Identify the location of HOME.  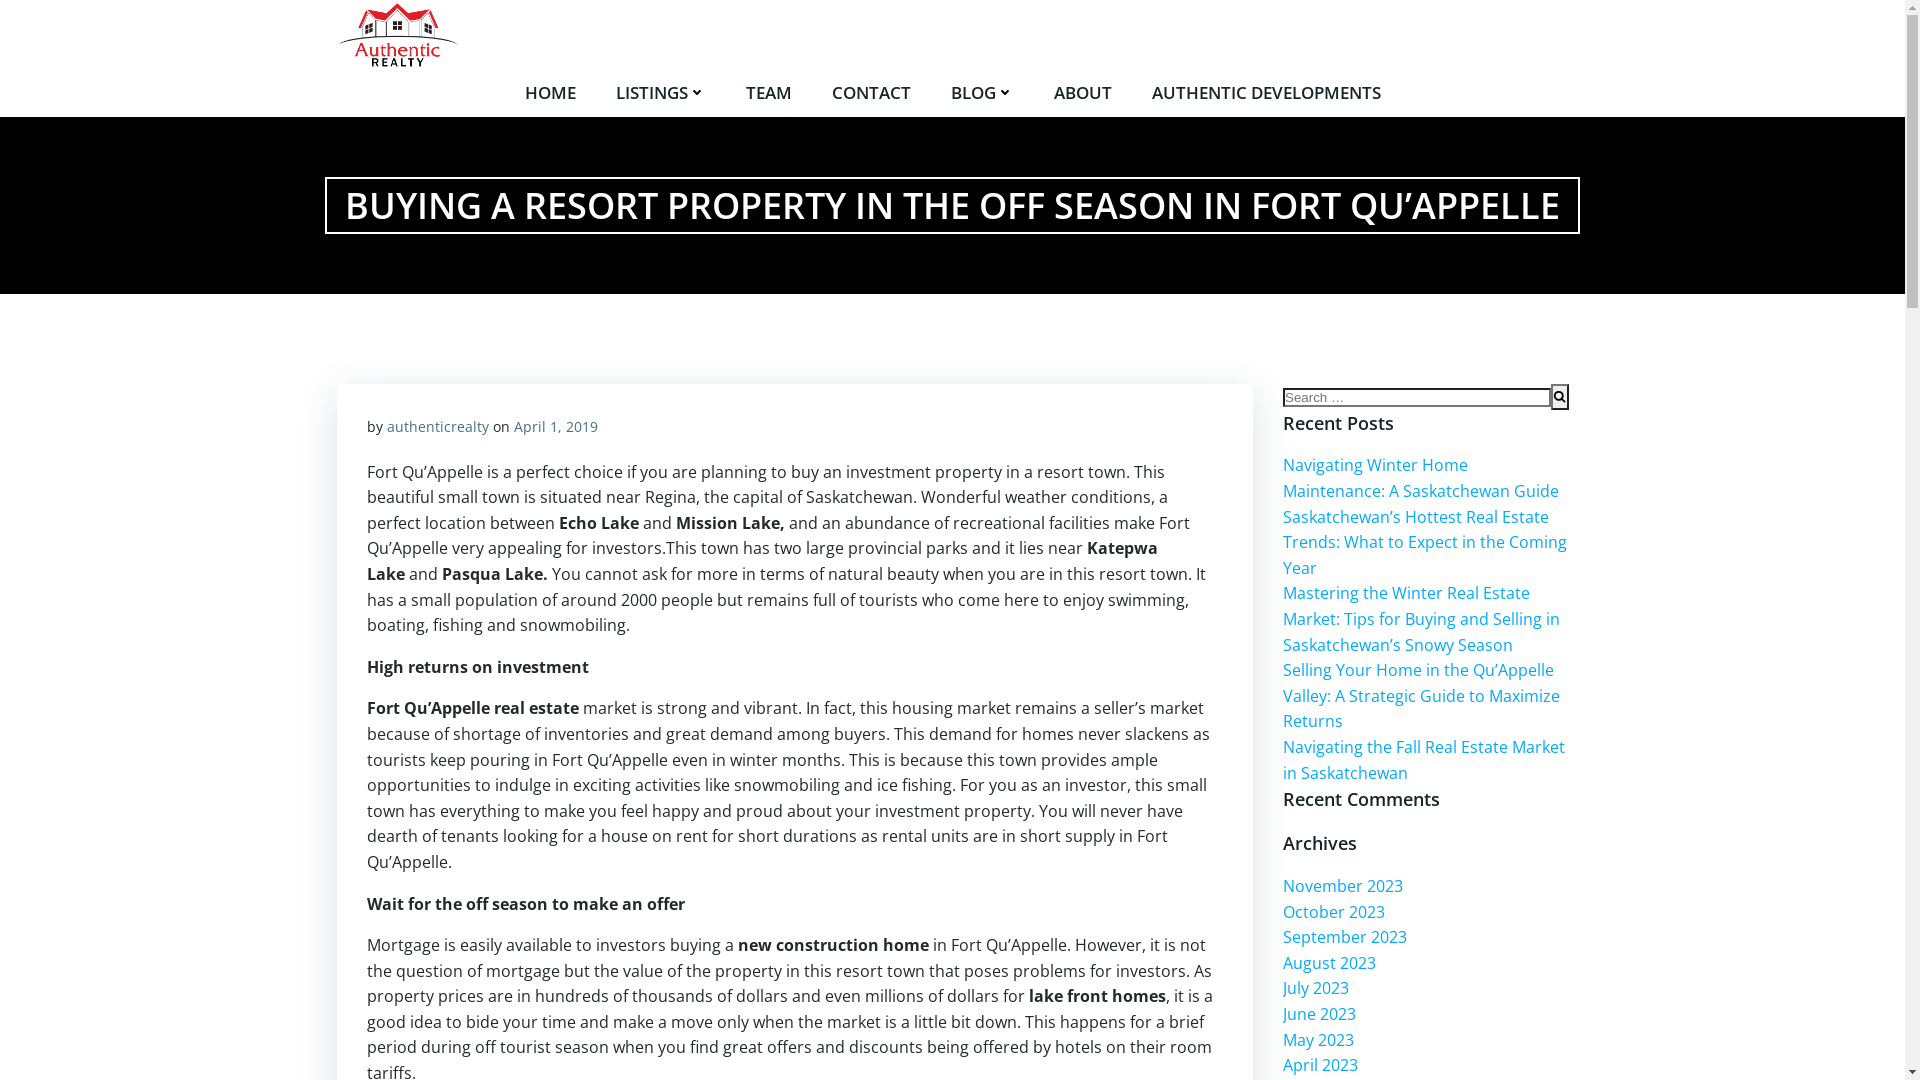
(550, 93).